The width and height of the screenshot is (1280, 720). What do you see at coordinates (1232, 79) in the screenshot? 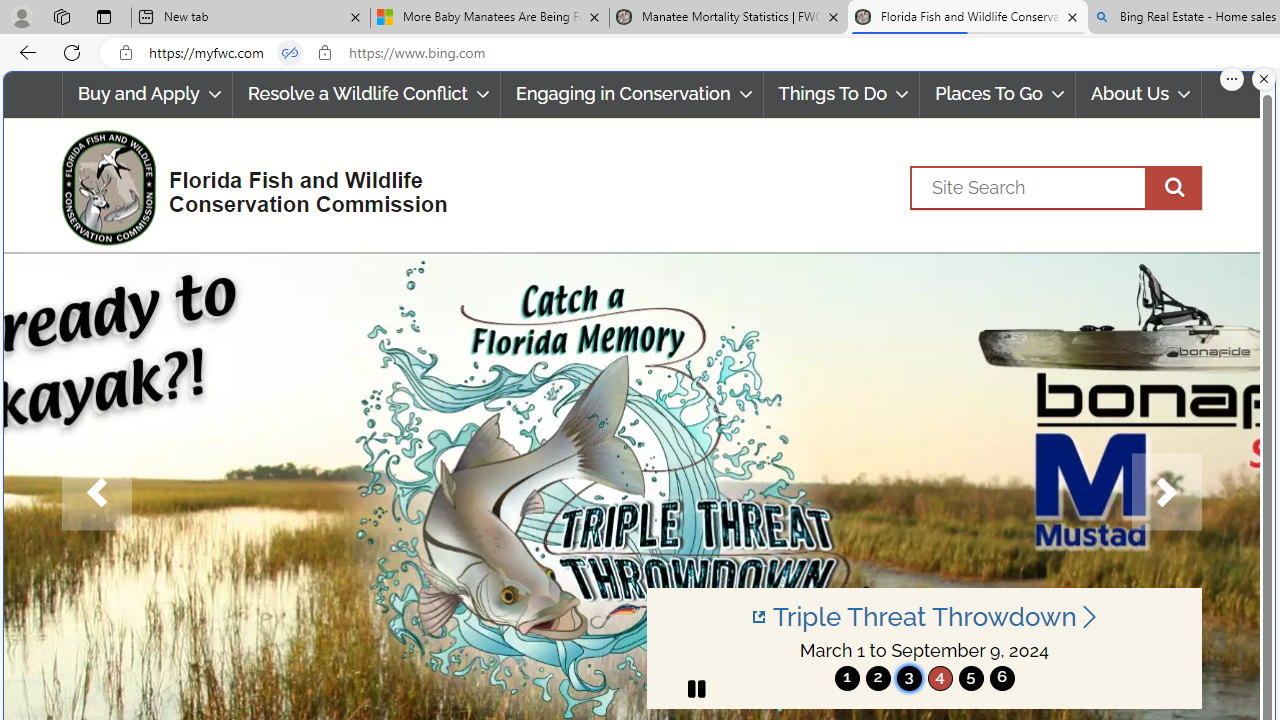
I see `More options.` at bounding box center [1232, 79].